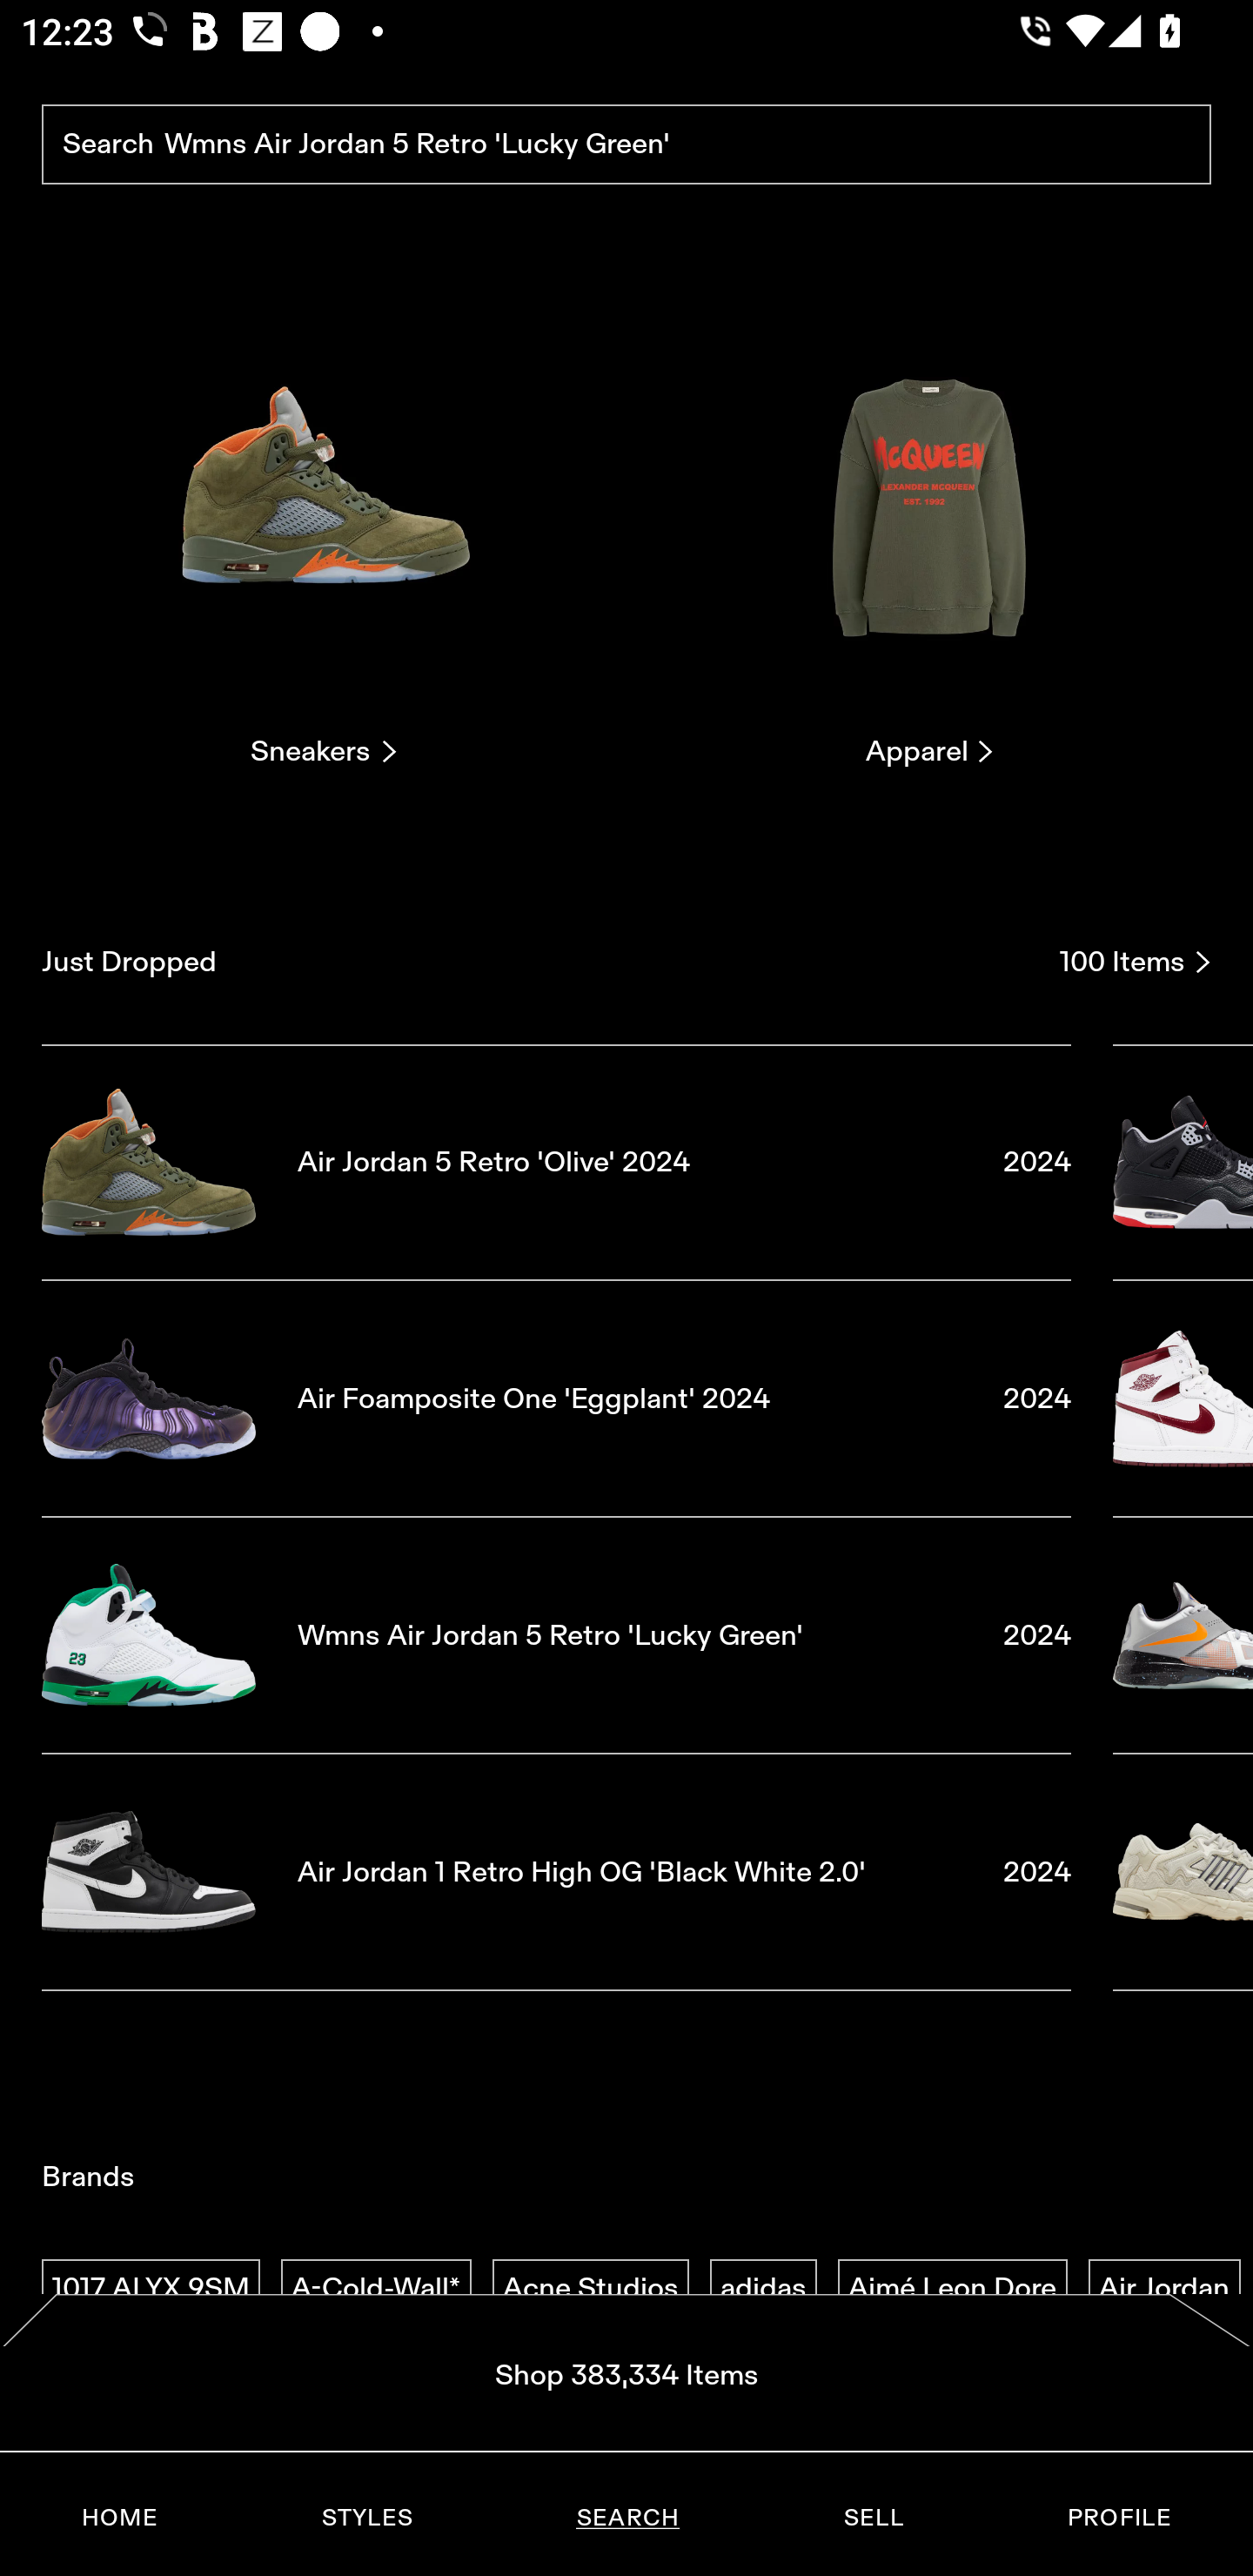  I want to click on SEARCH, so click(627, 2518).